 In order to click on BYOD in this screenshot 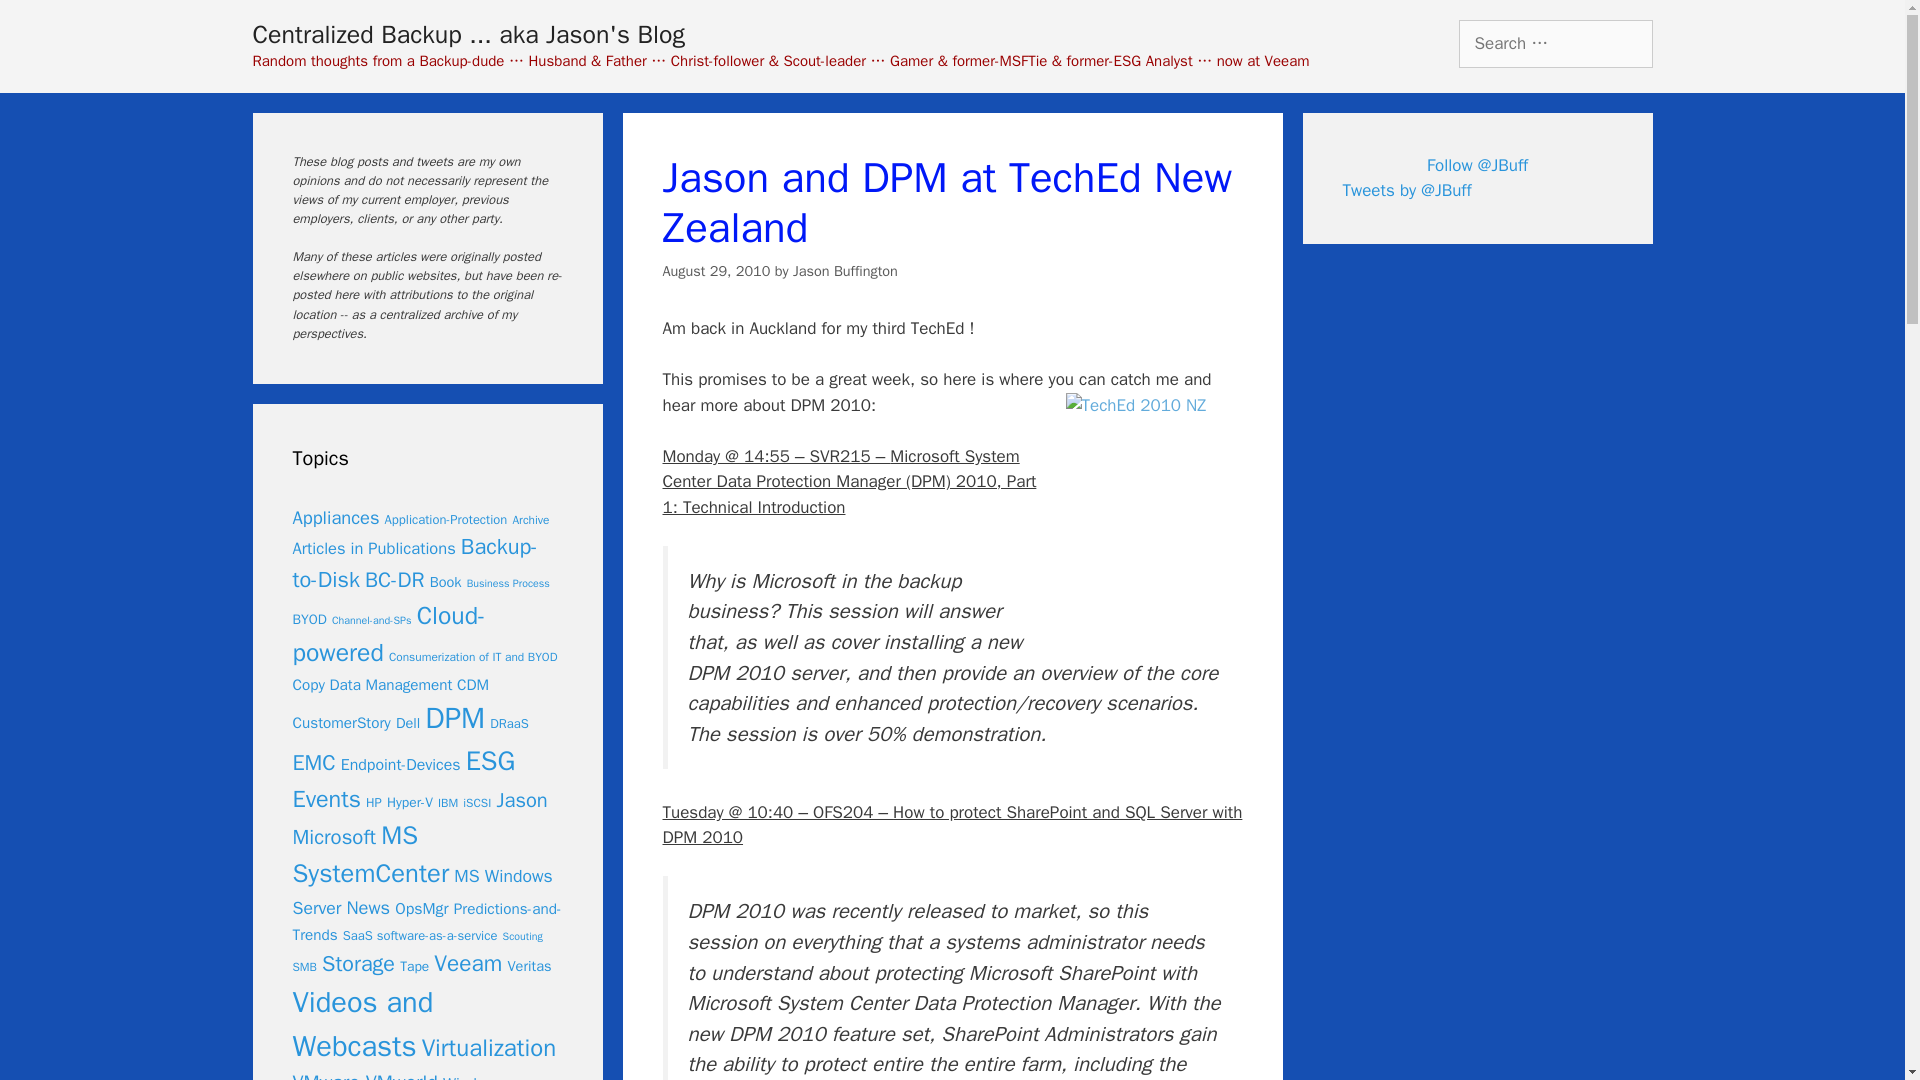, I will do `click(308, 619)`.